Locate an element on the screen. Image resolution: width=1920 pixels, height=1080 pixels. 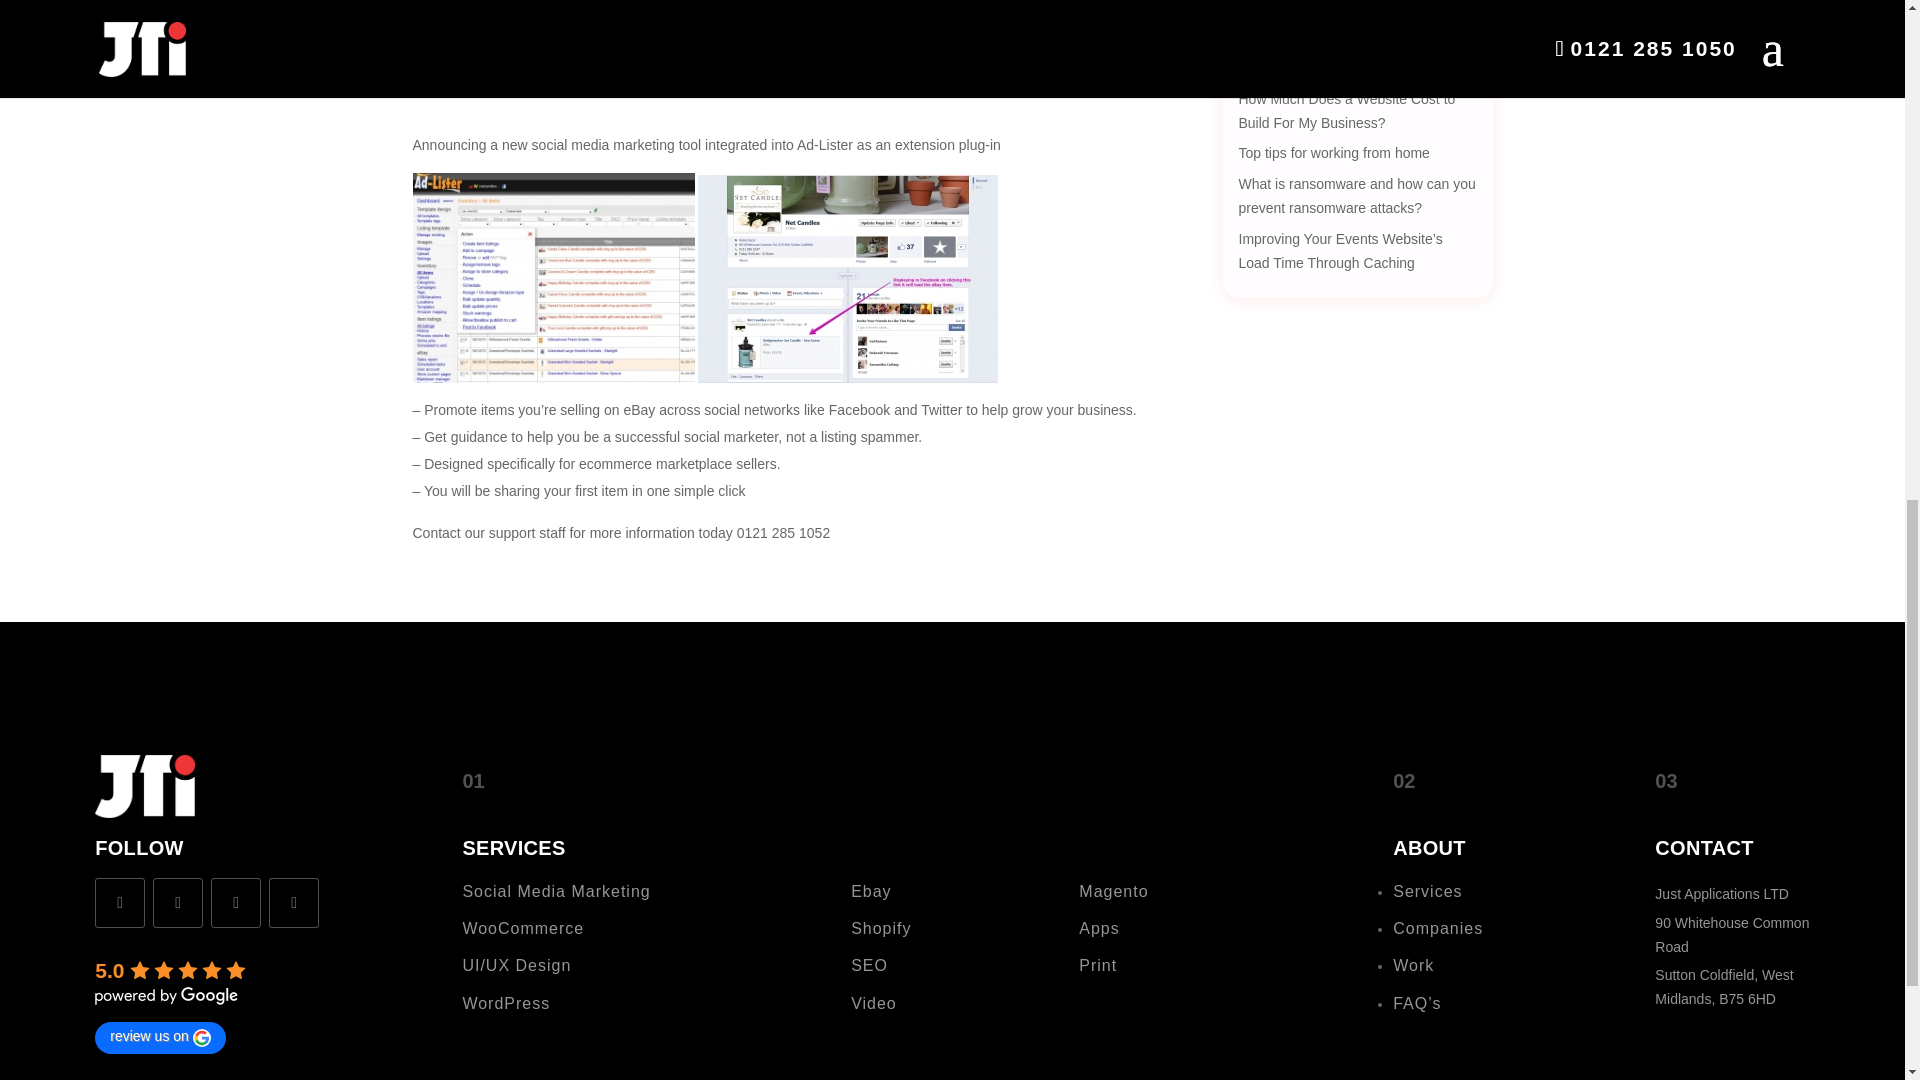
Social Media Marketing is located at coordinates (556, 892).